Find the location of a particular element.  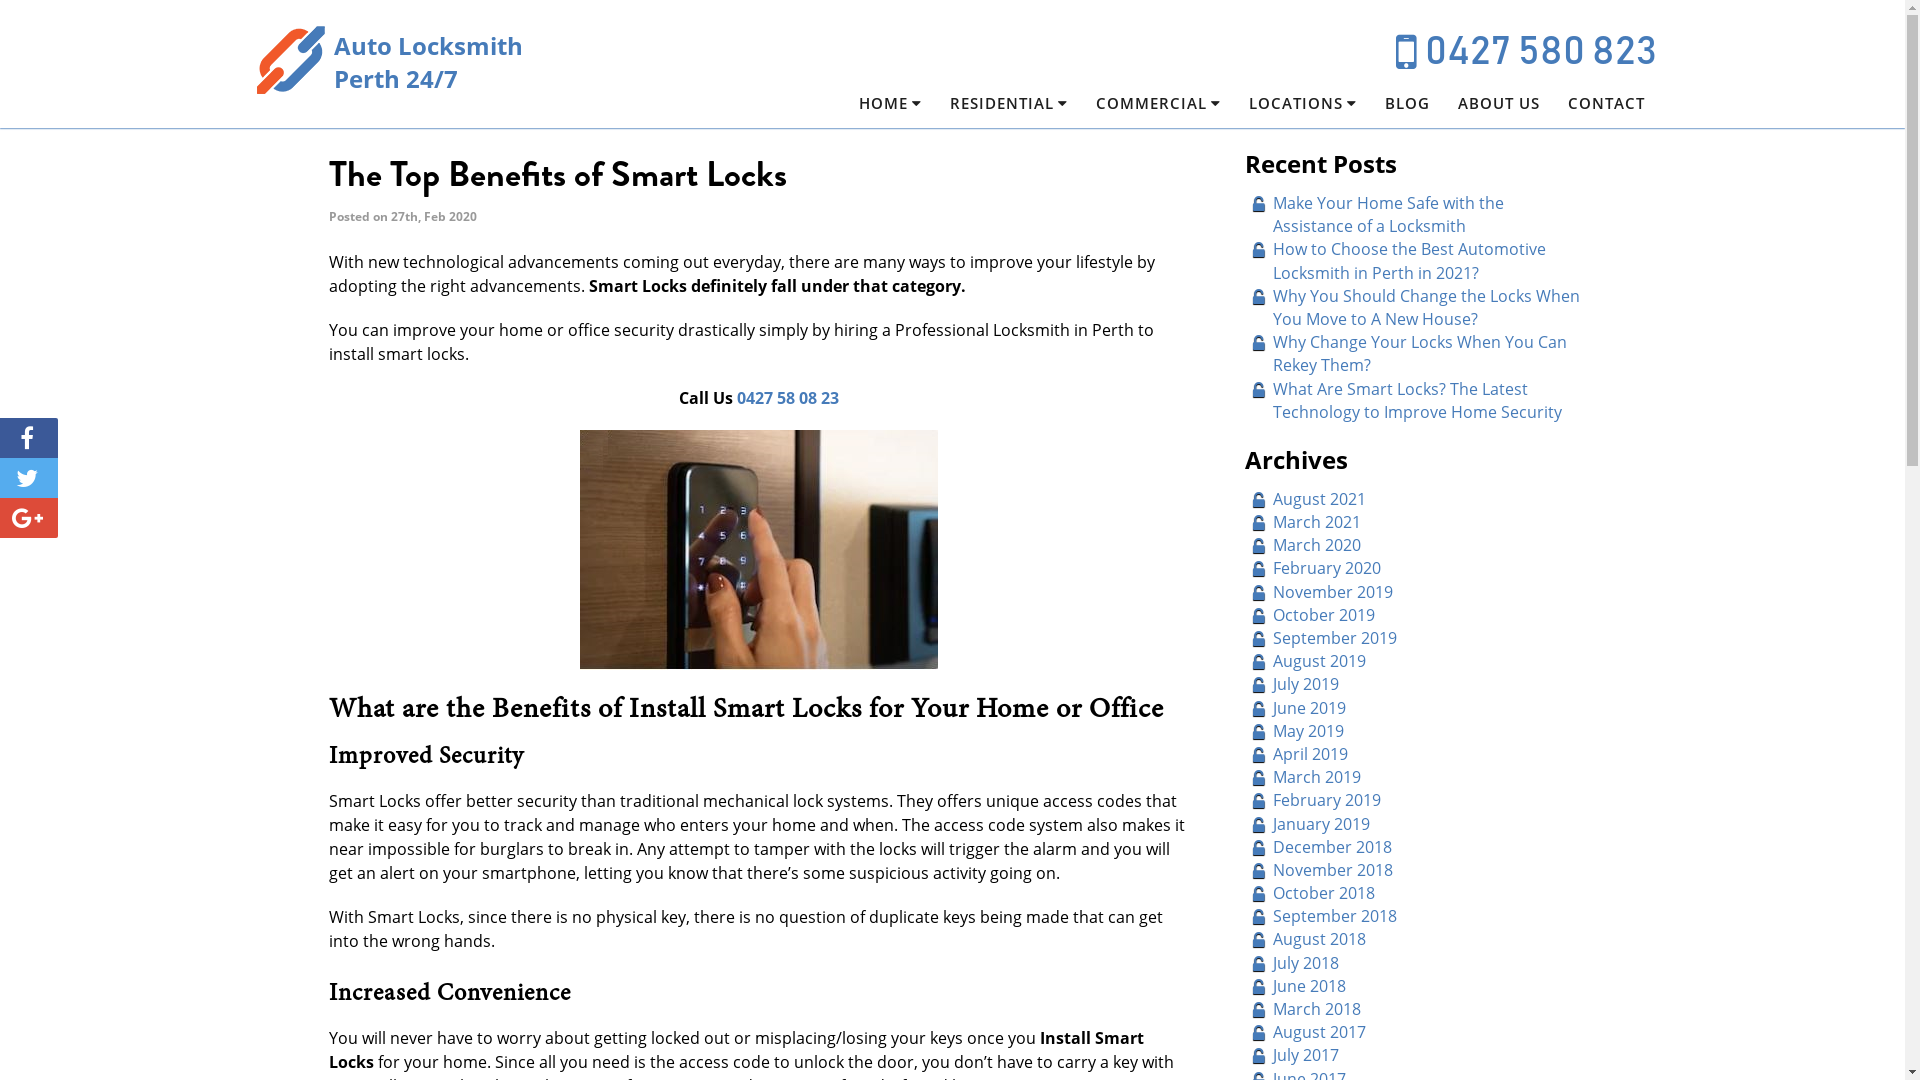

ABOUT US is located at coordinates (1499, 104).